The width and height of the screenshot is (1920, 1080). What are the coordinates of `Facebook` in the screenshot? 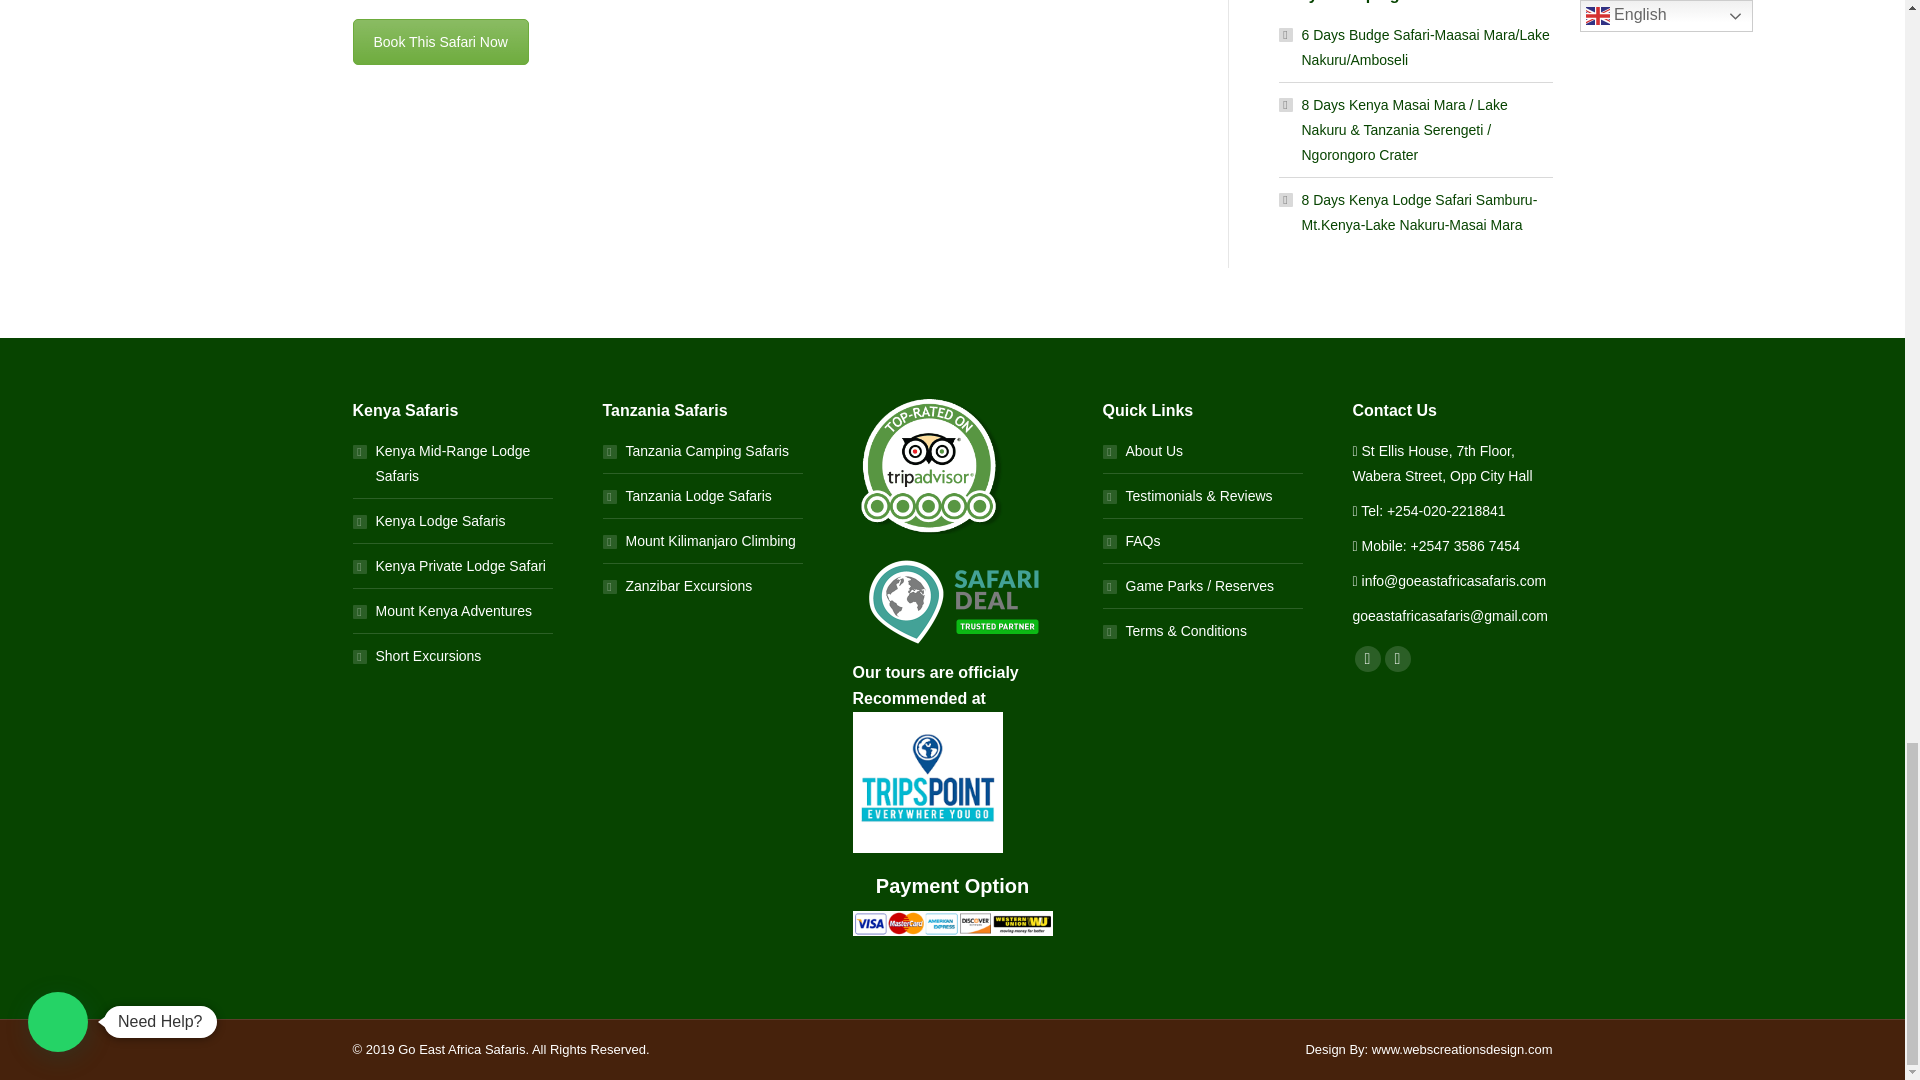 It's located at (1366, 658).